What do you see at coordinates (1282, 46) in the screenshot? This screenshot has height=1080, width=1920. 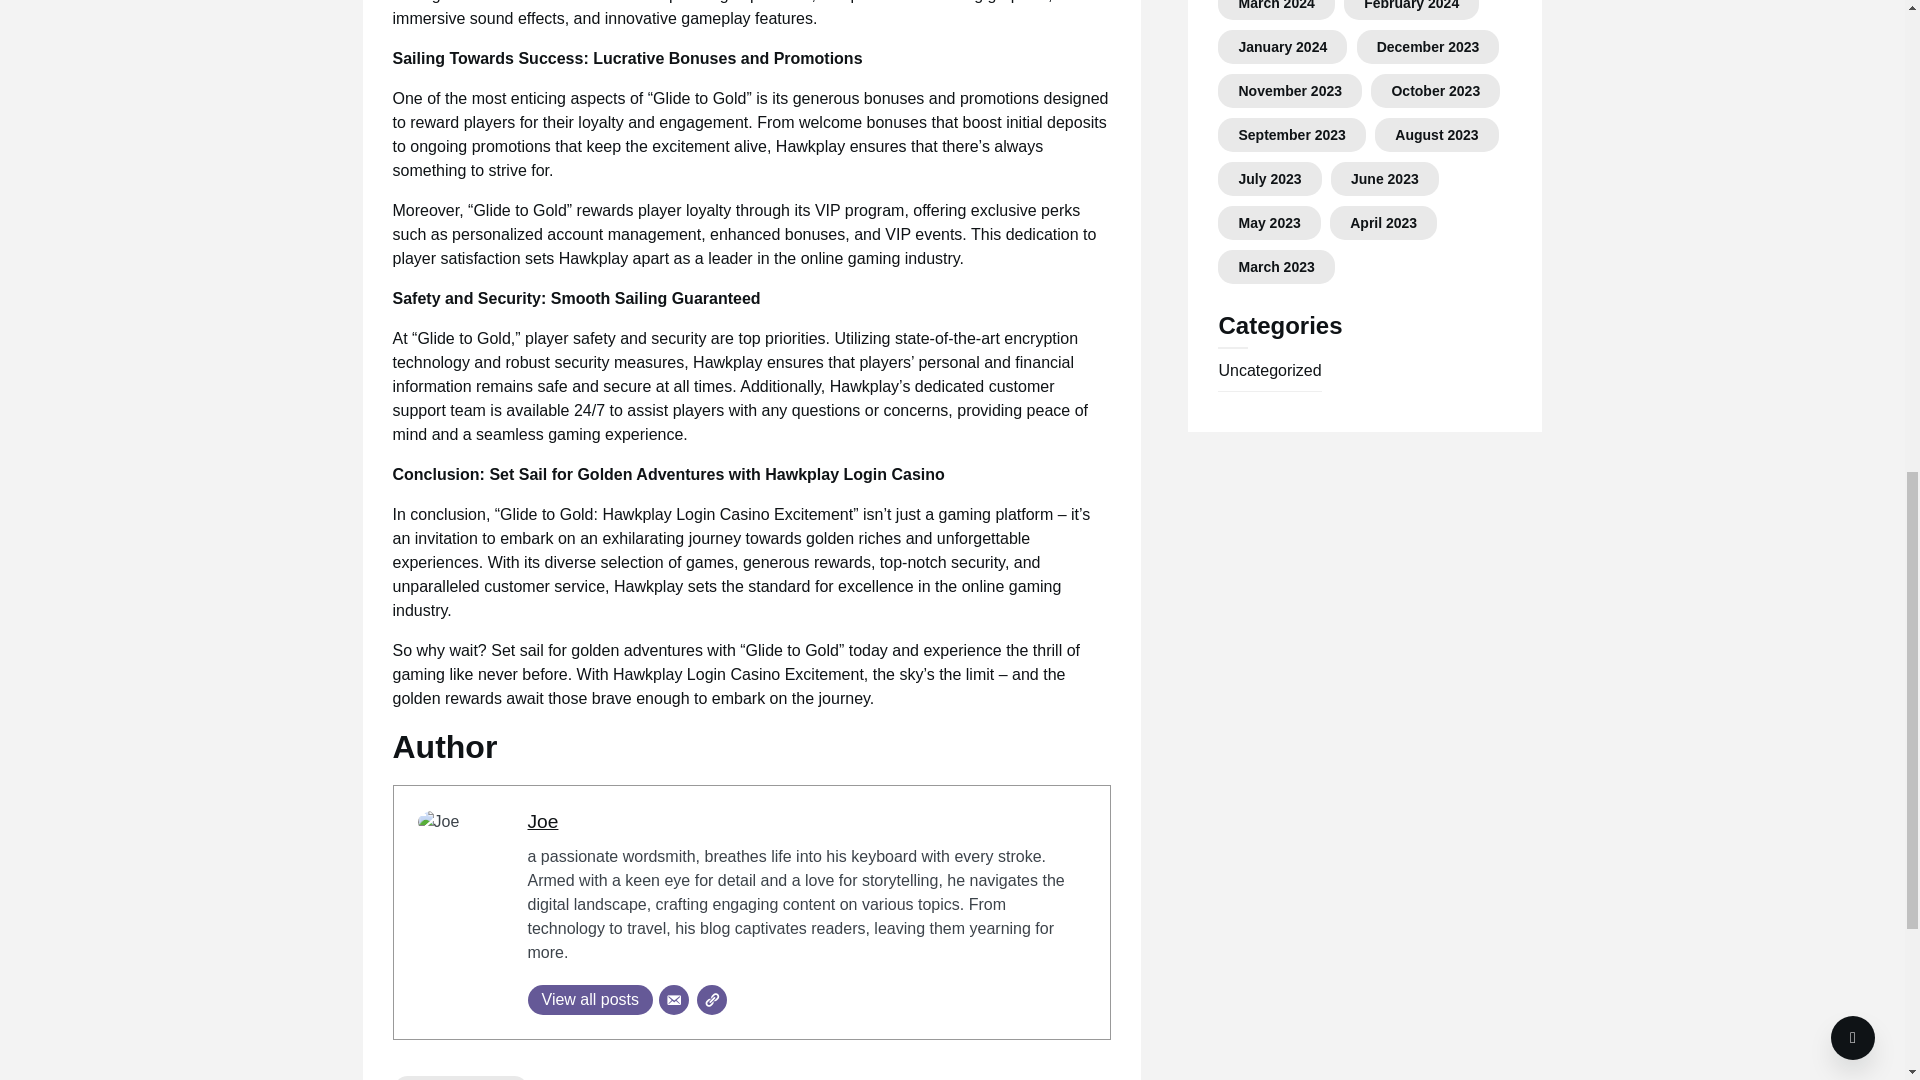 I see `January 2024` at bounding box center [1282, 46].